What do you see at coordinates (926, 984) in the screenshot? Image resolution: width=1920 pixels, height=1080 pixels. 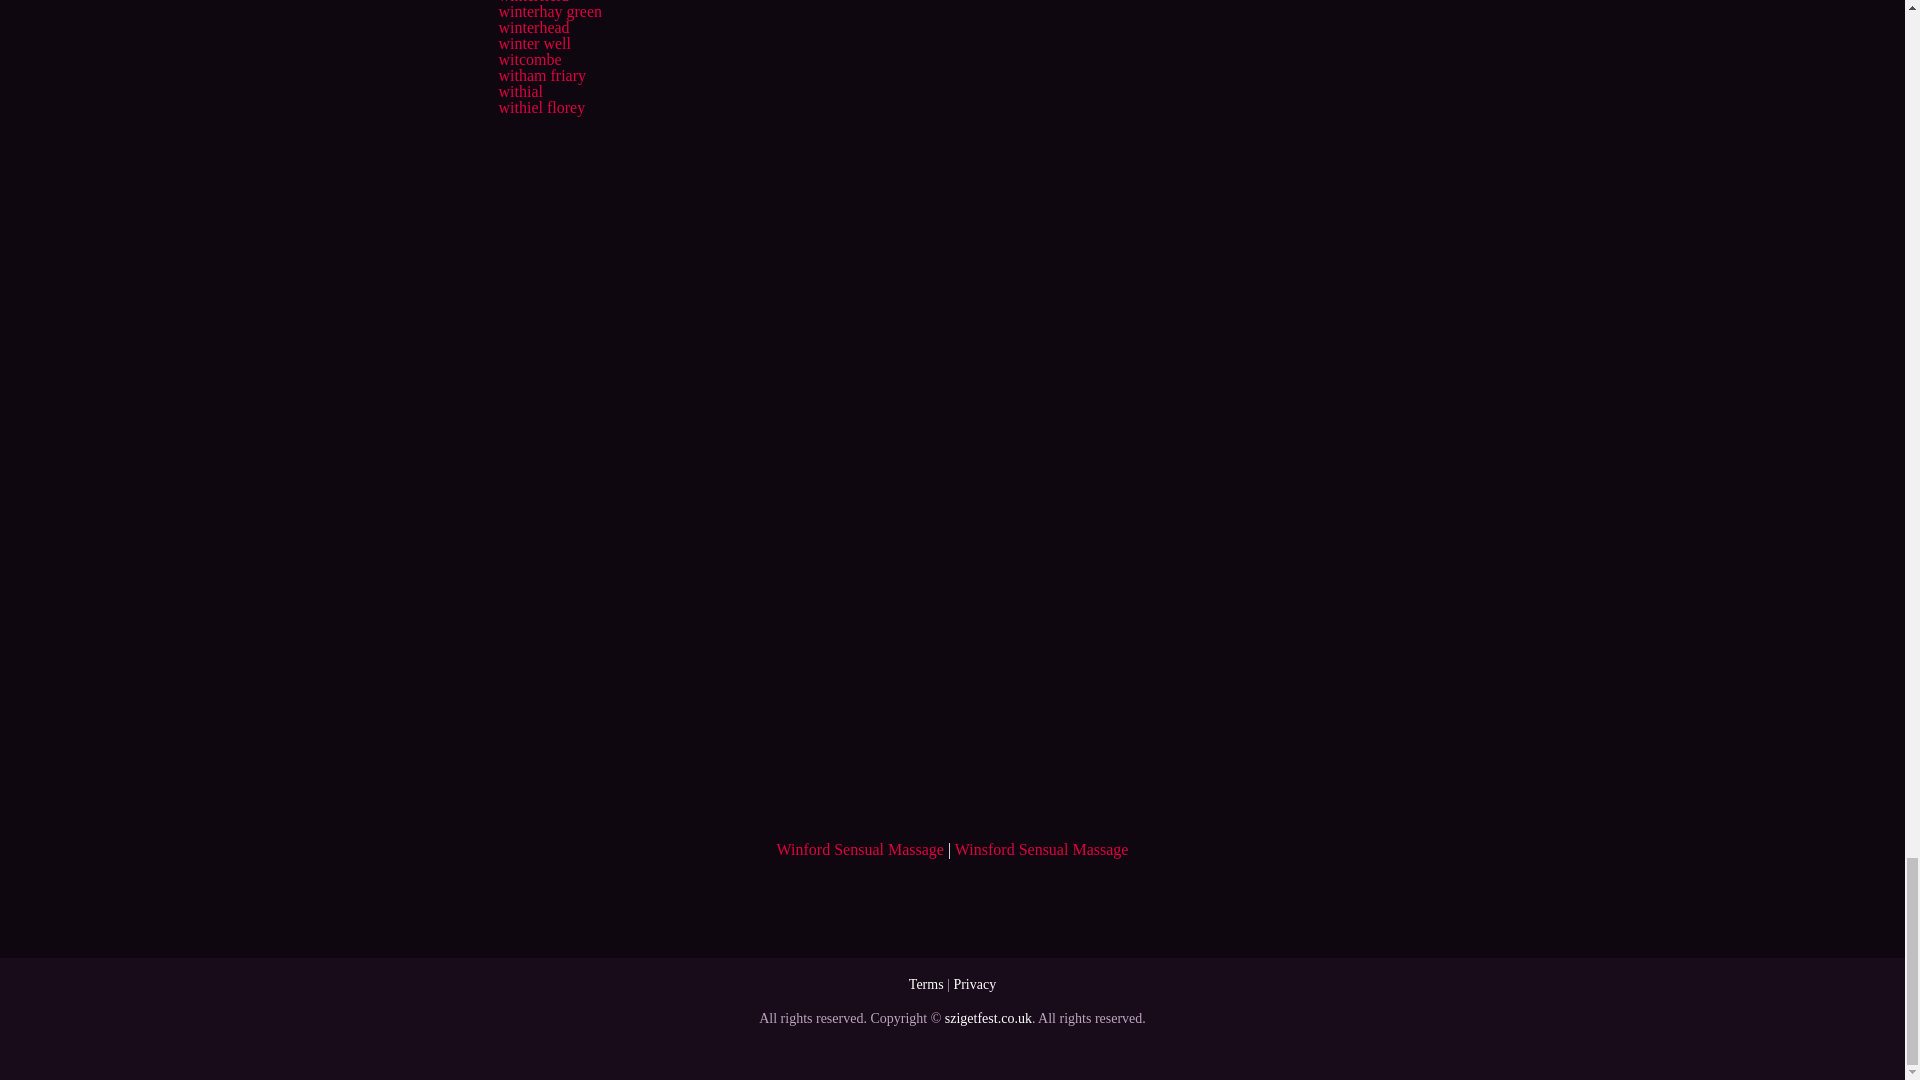 I see `Terms` at bounding box center [926, 984].